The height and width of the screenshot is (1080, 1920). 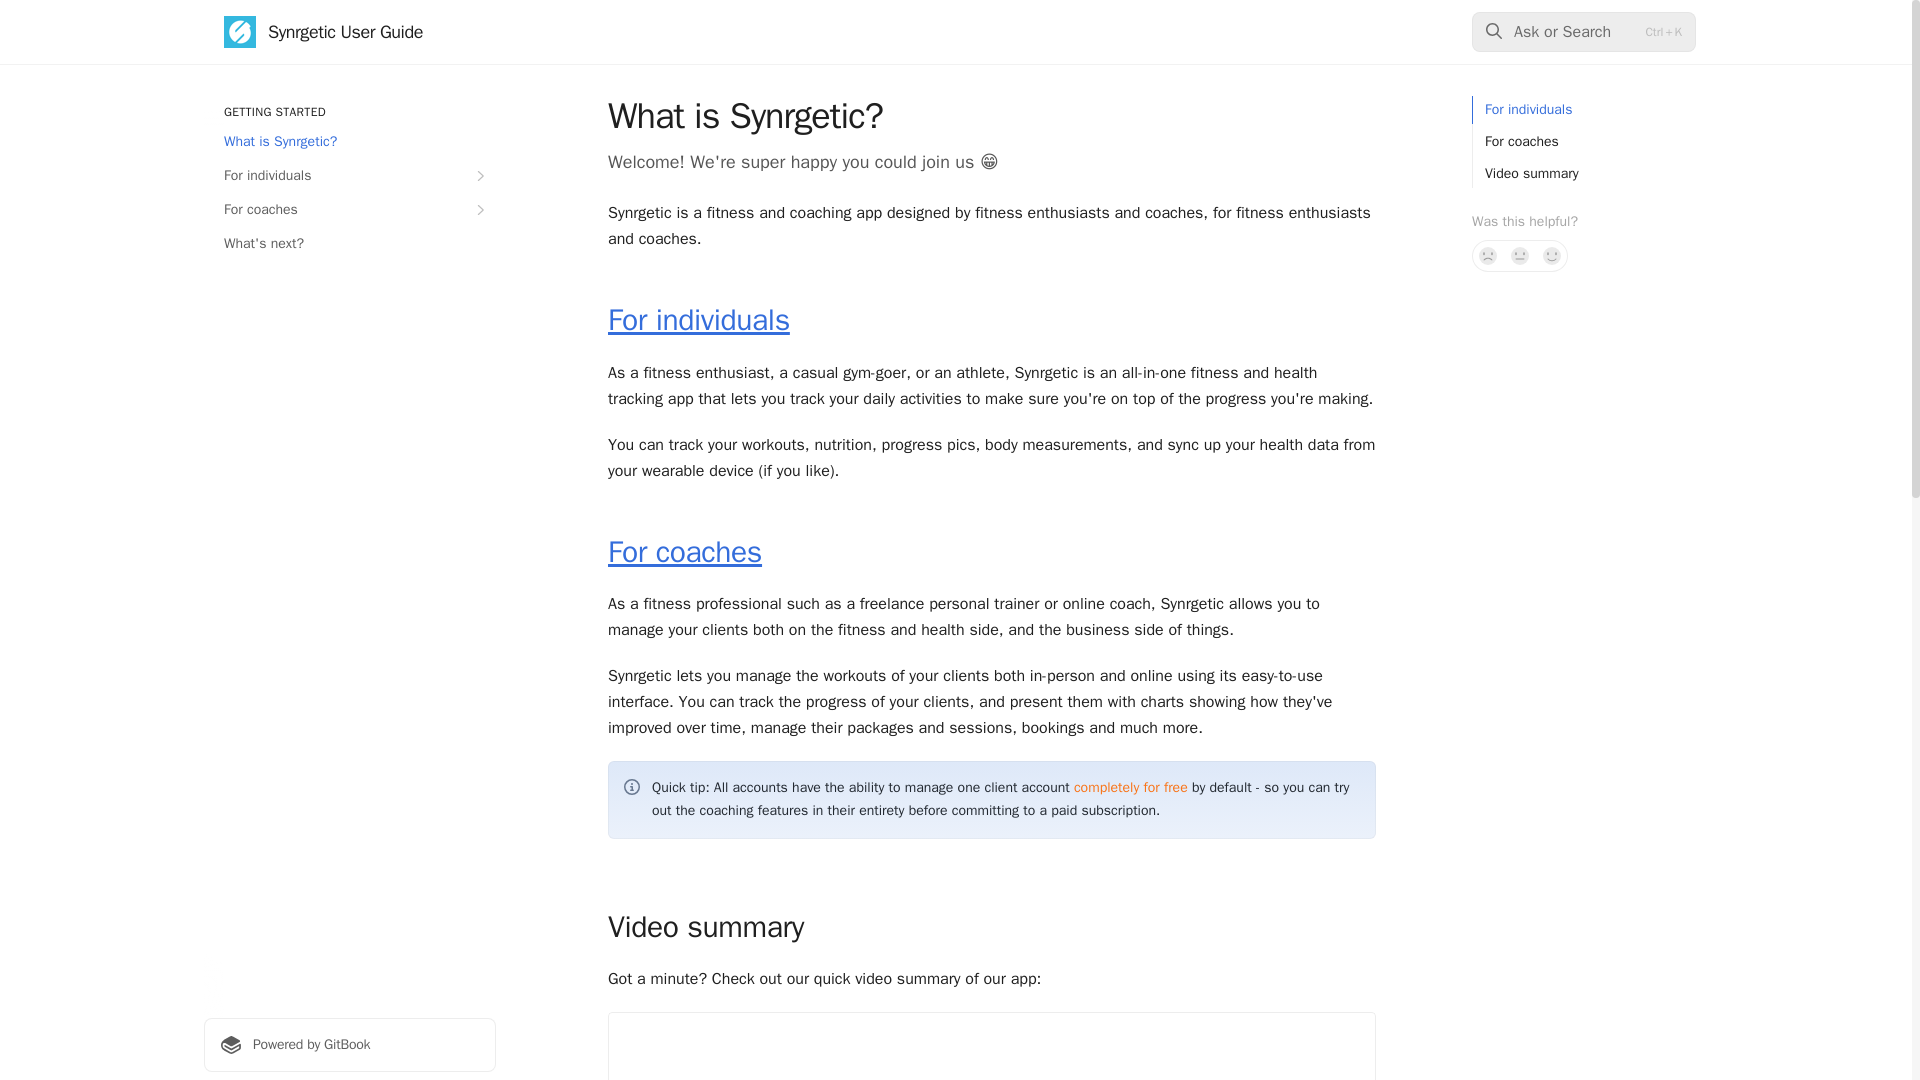 I want to click on Not sure, so click(x=1520, y=256).